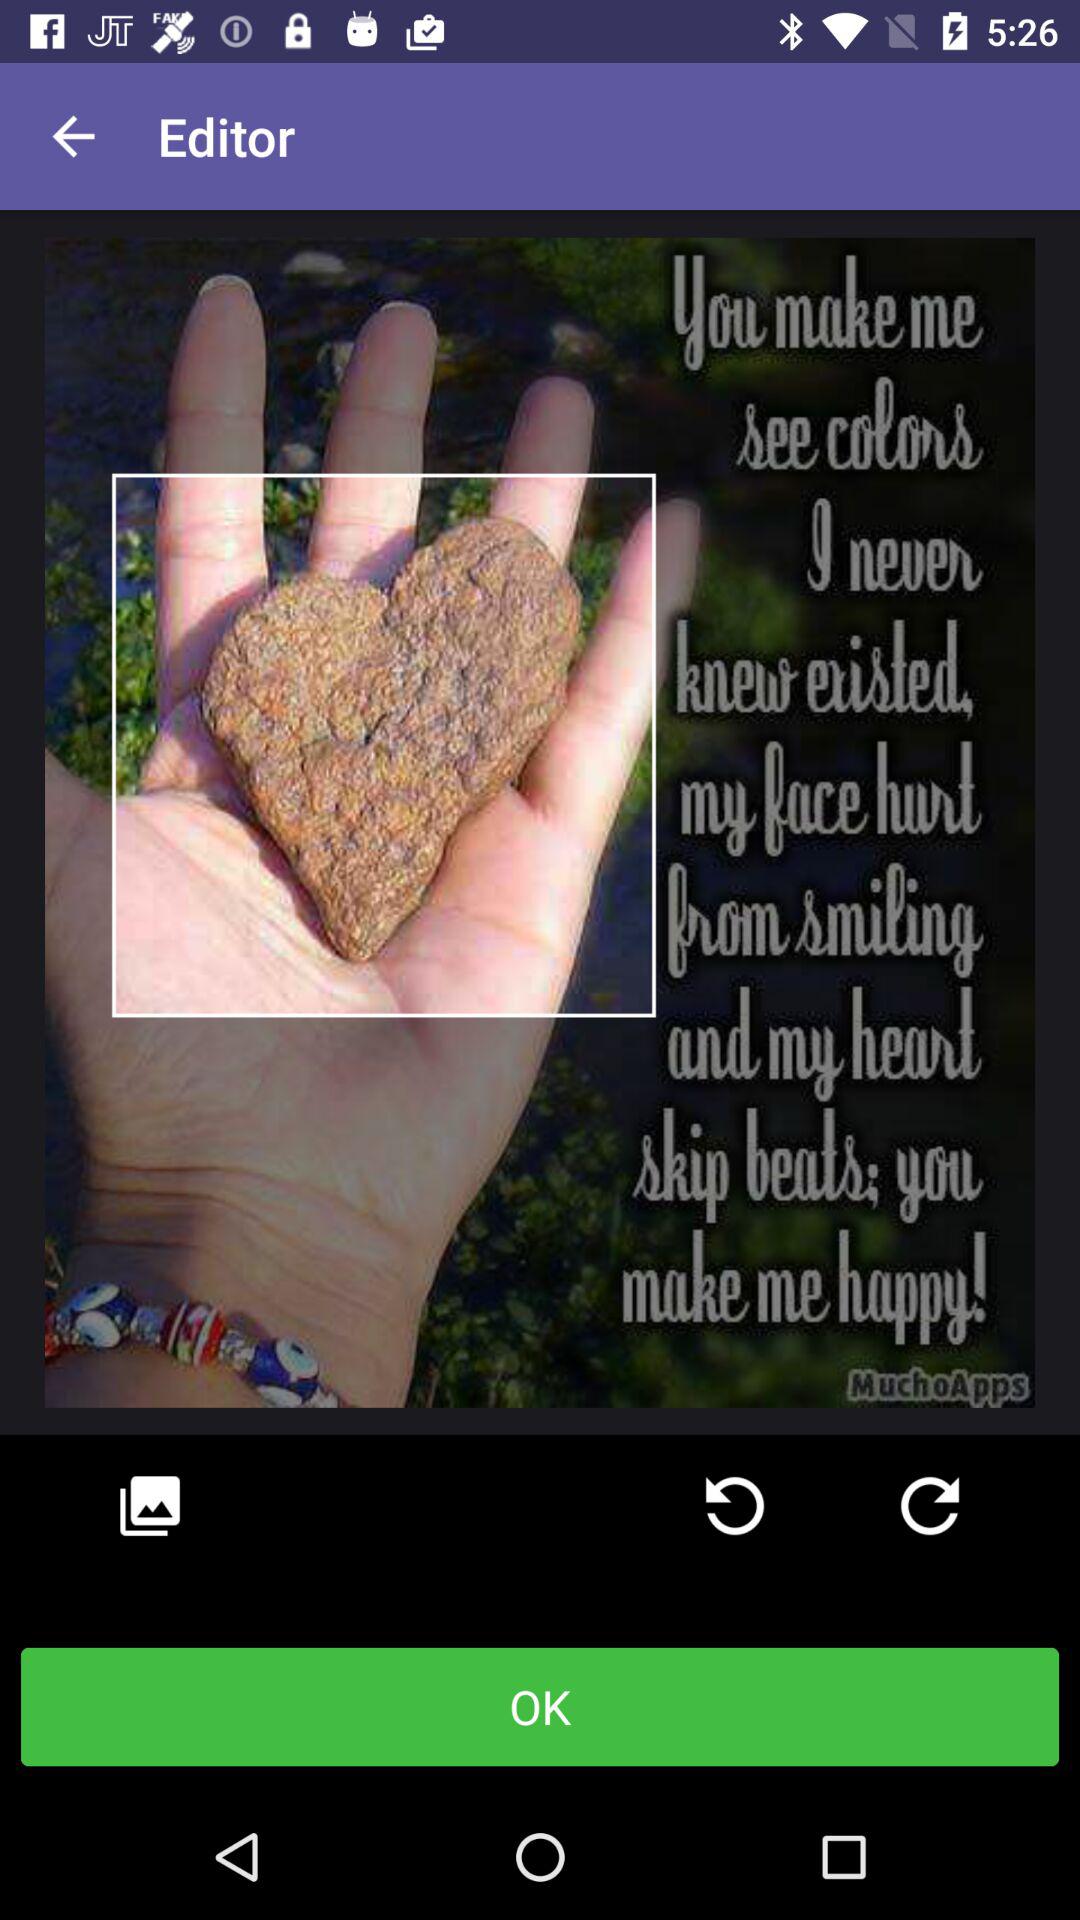  I want to click on go to gallery option, so click(150, 1506).